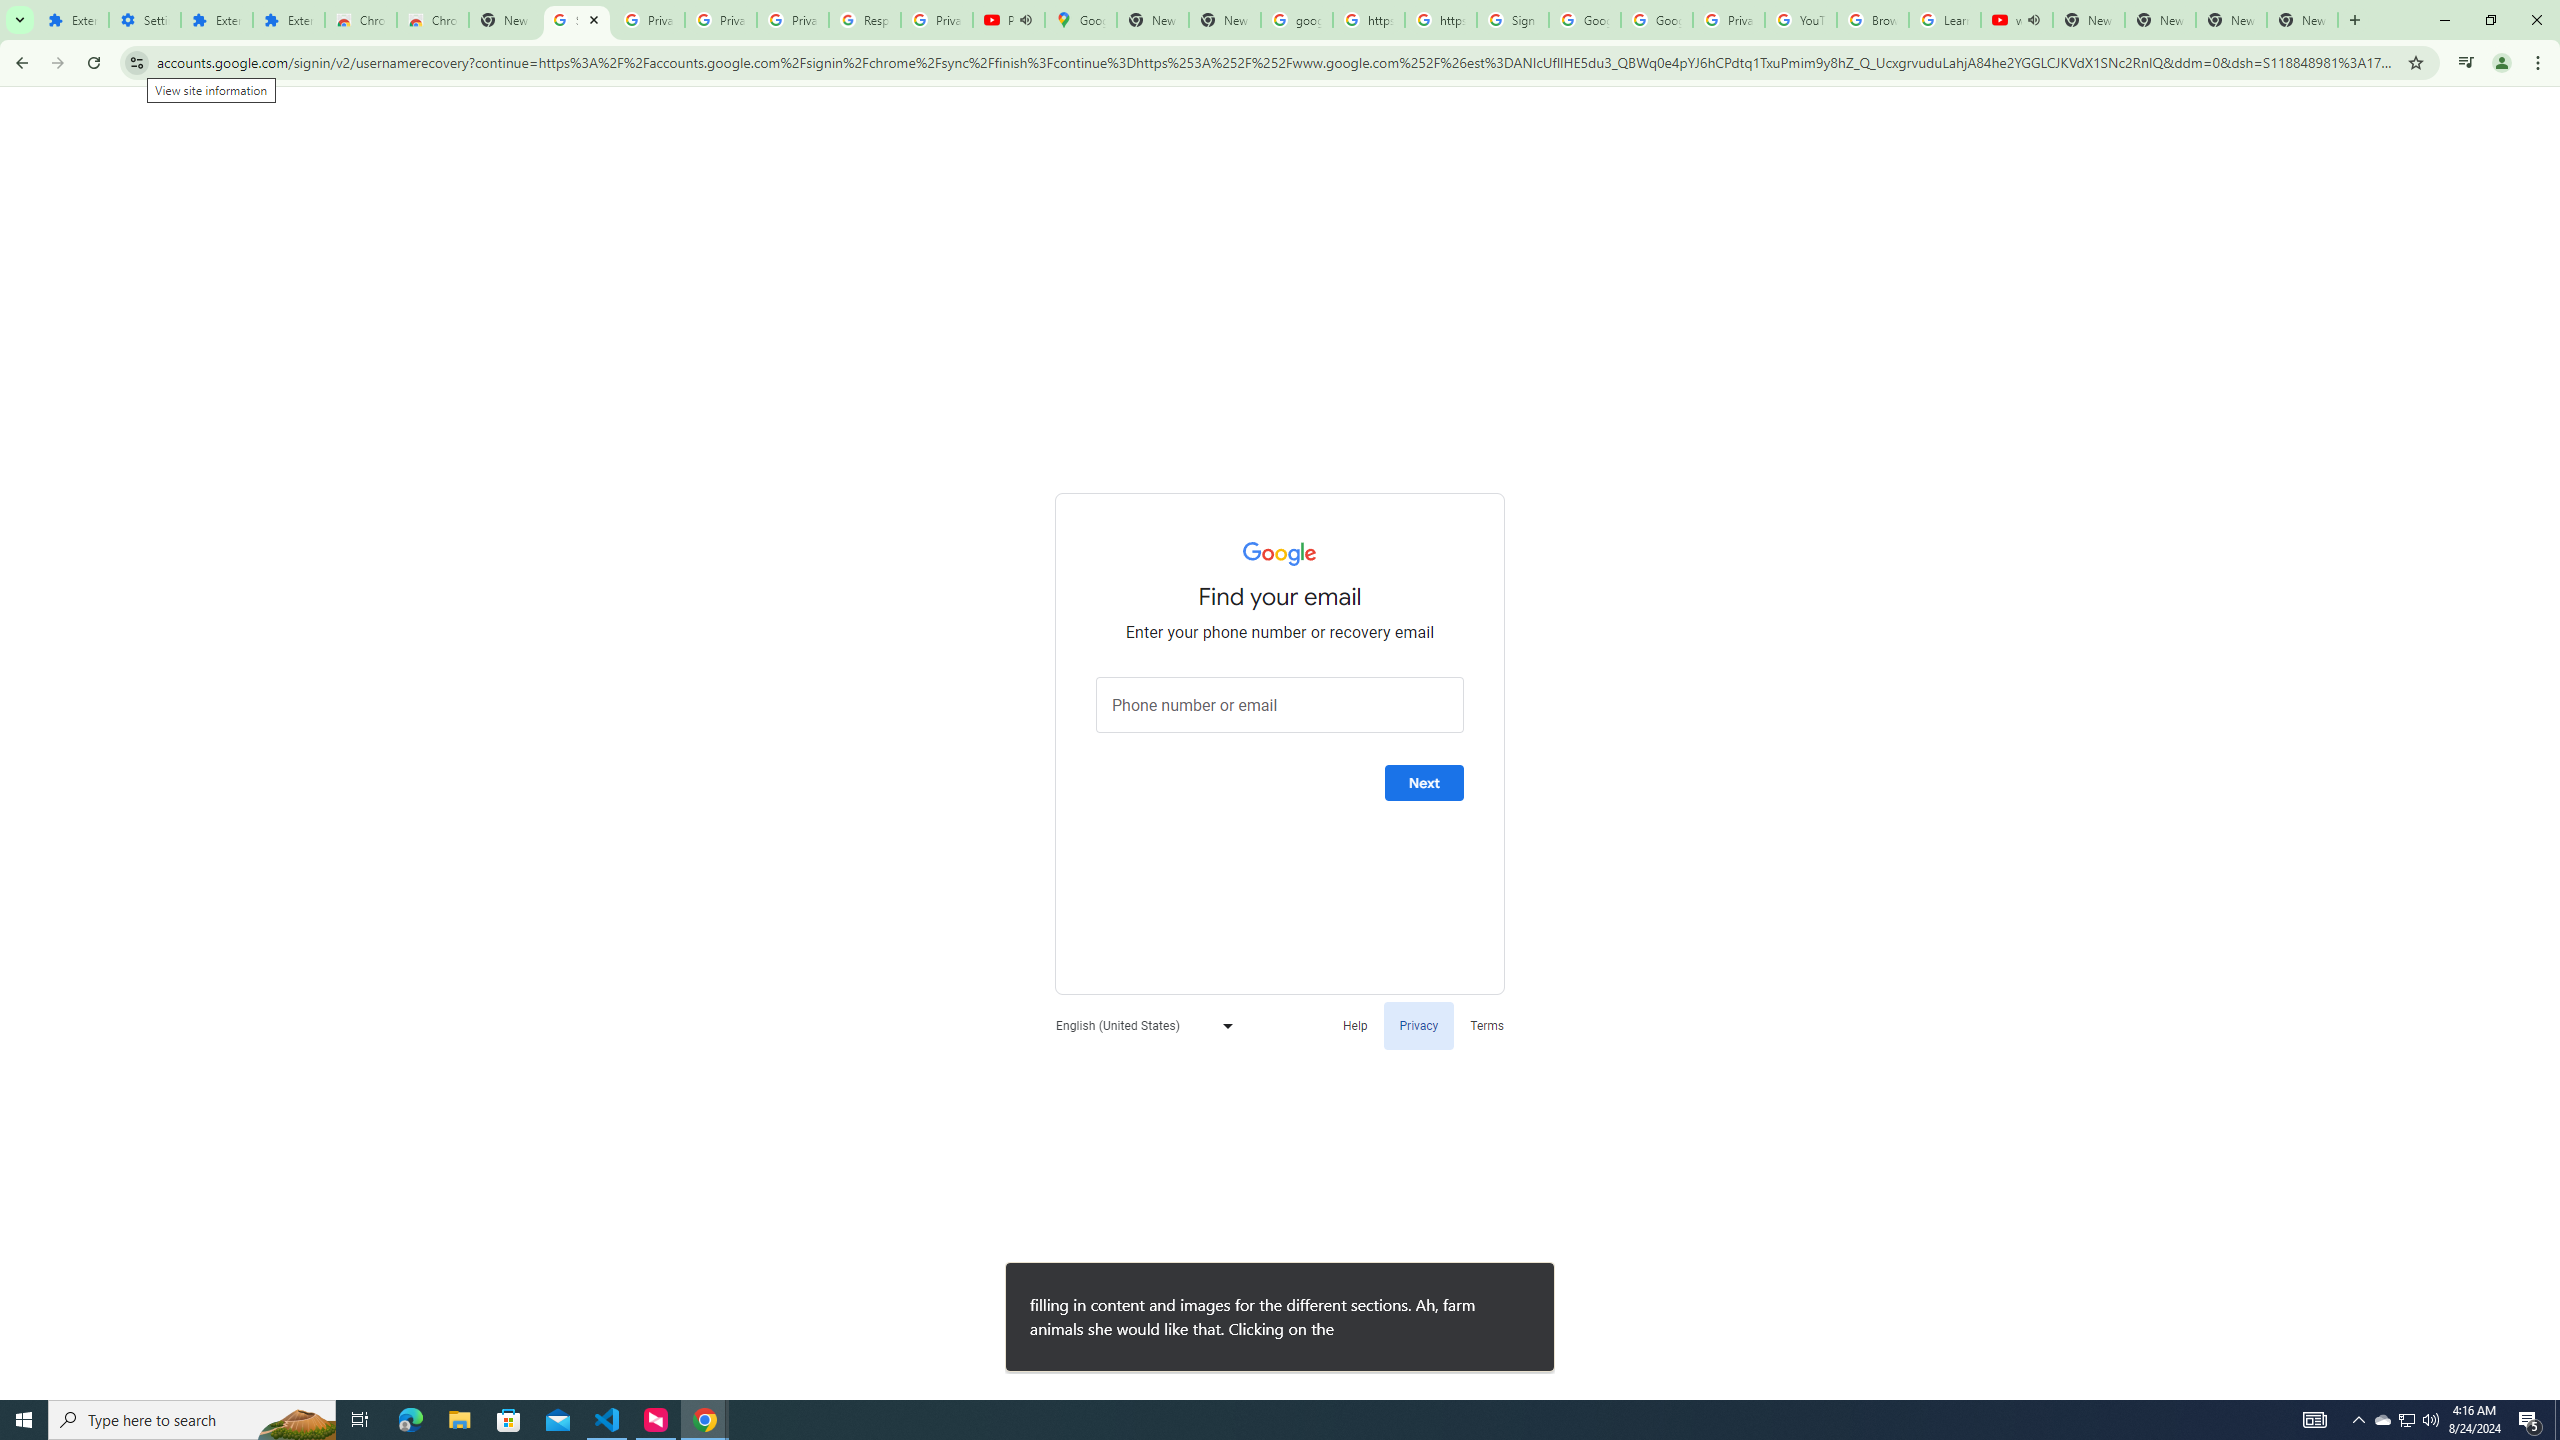 The height and width of the screenshot is (1440, 2560). I want to click on YouTube, so click(1800, 20).